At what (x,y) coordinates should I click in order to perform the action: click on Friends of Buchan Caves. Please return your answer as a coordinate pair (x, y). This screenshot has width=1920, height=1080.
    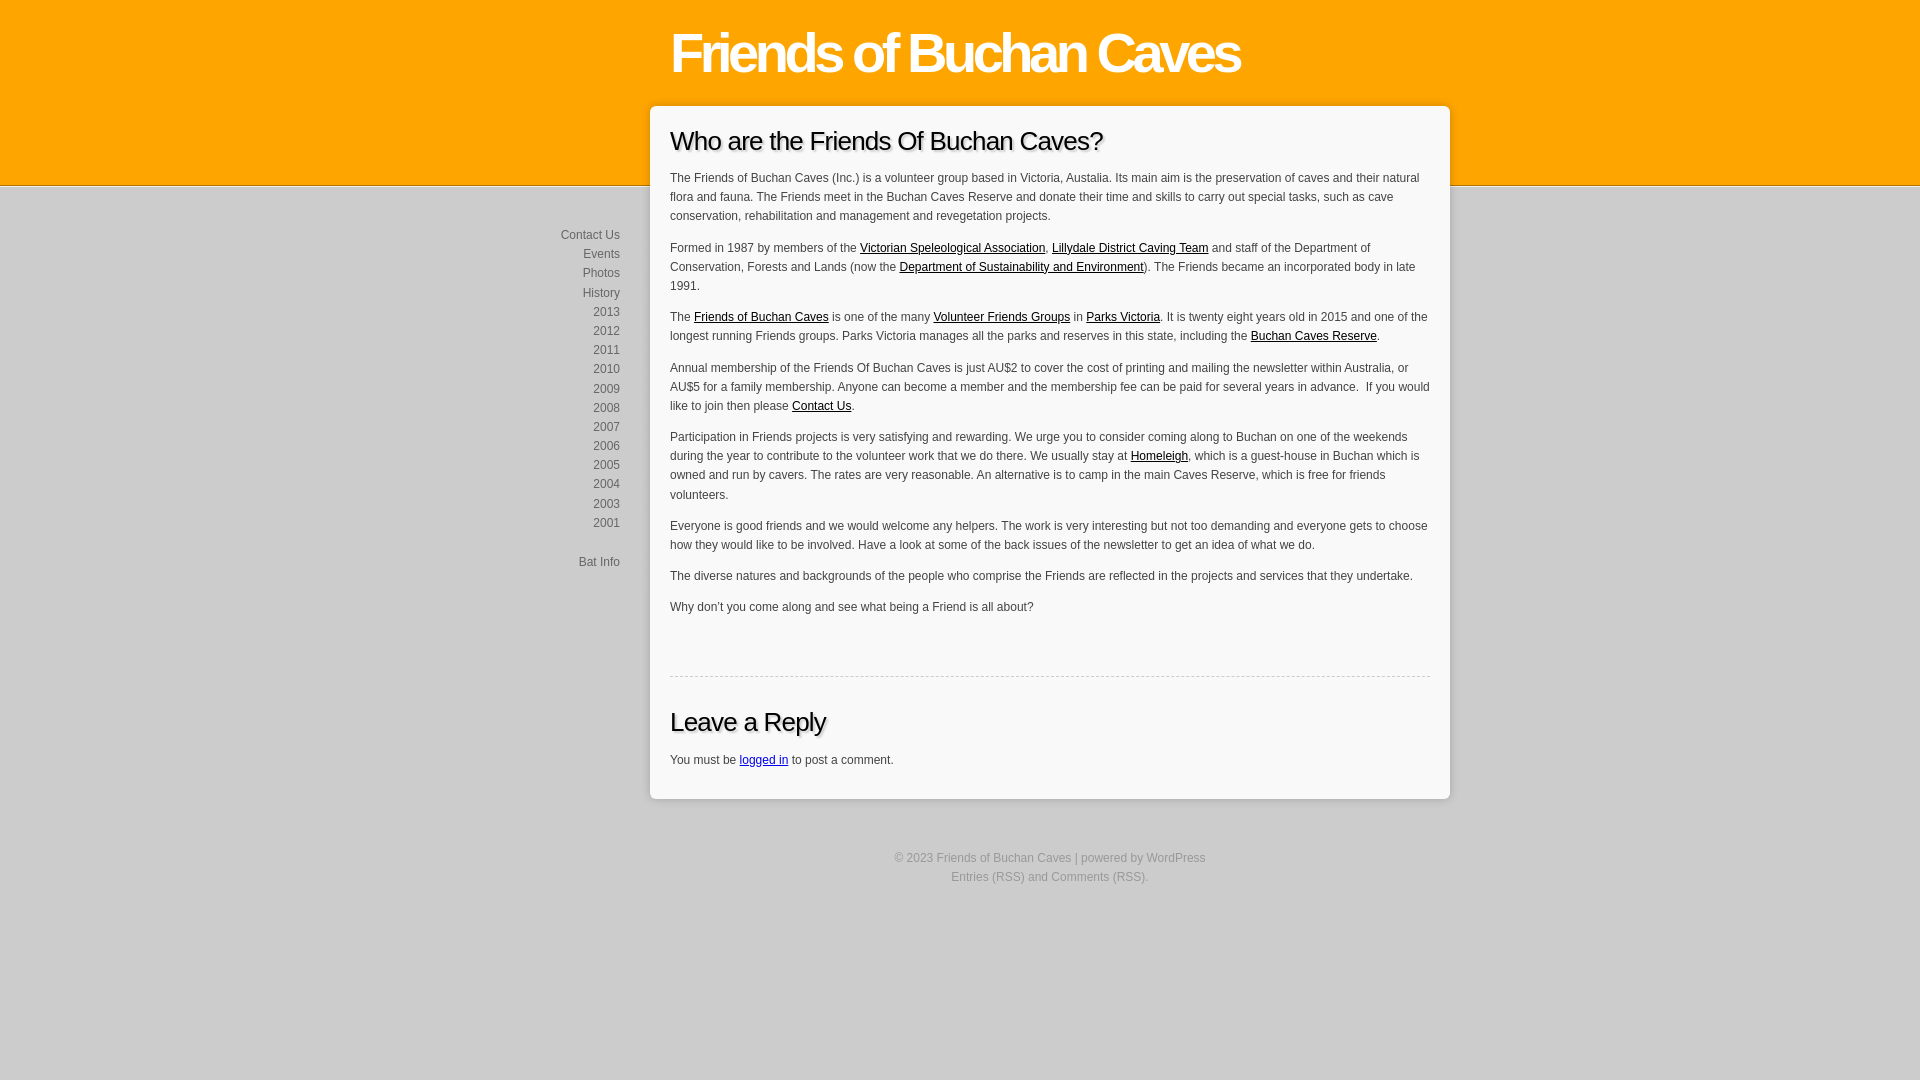
    Looking at the image, I should click on (954, 52).